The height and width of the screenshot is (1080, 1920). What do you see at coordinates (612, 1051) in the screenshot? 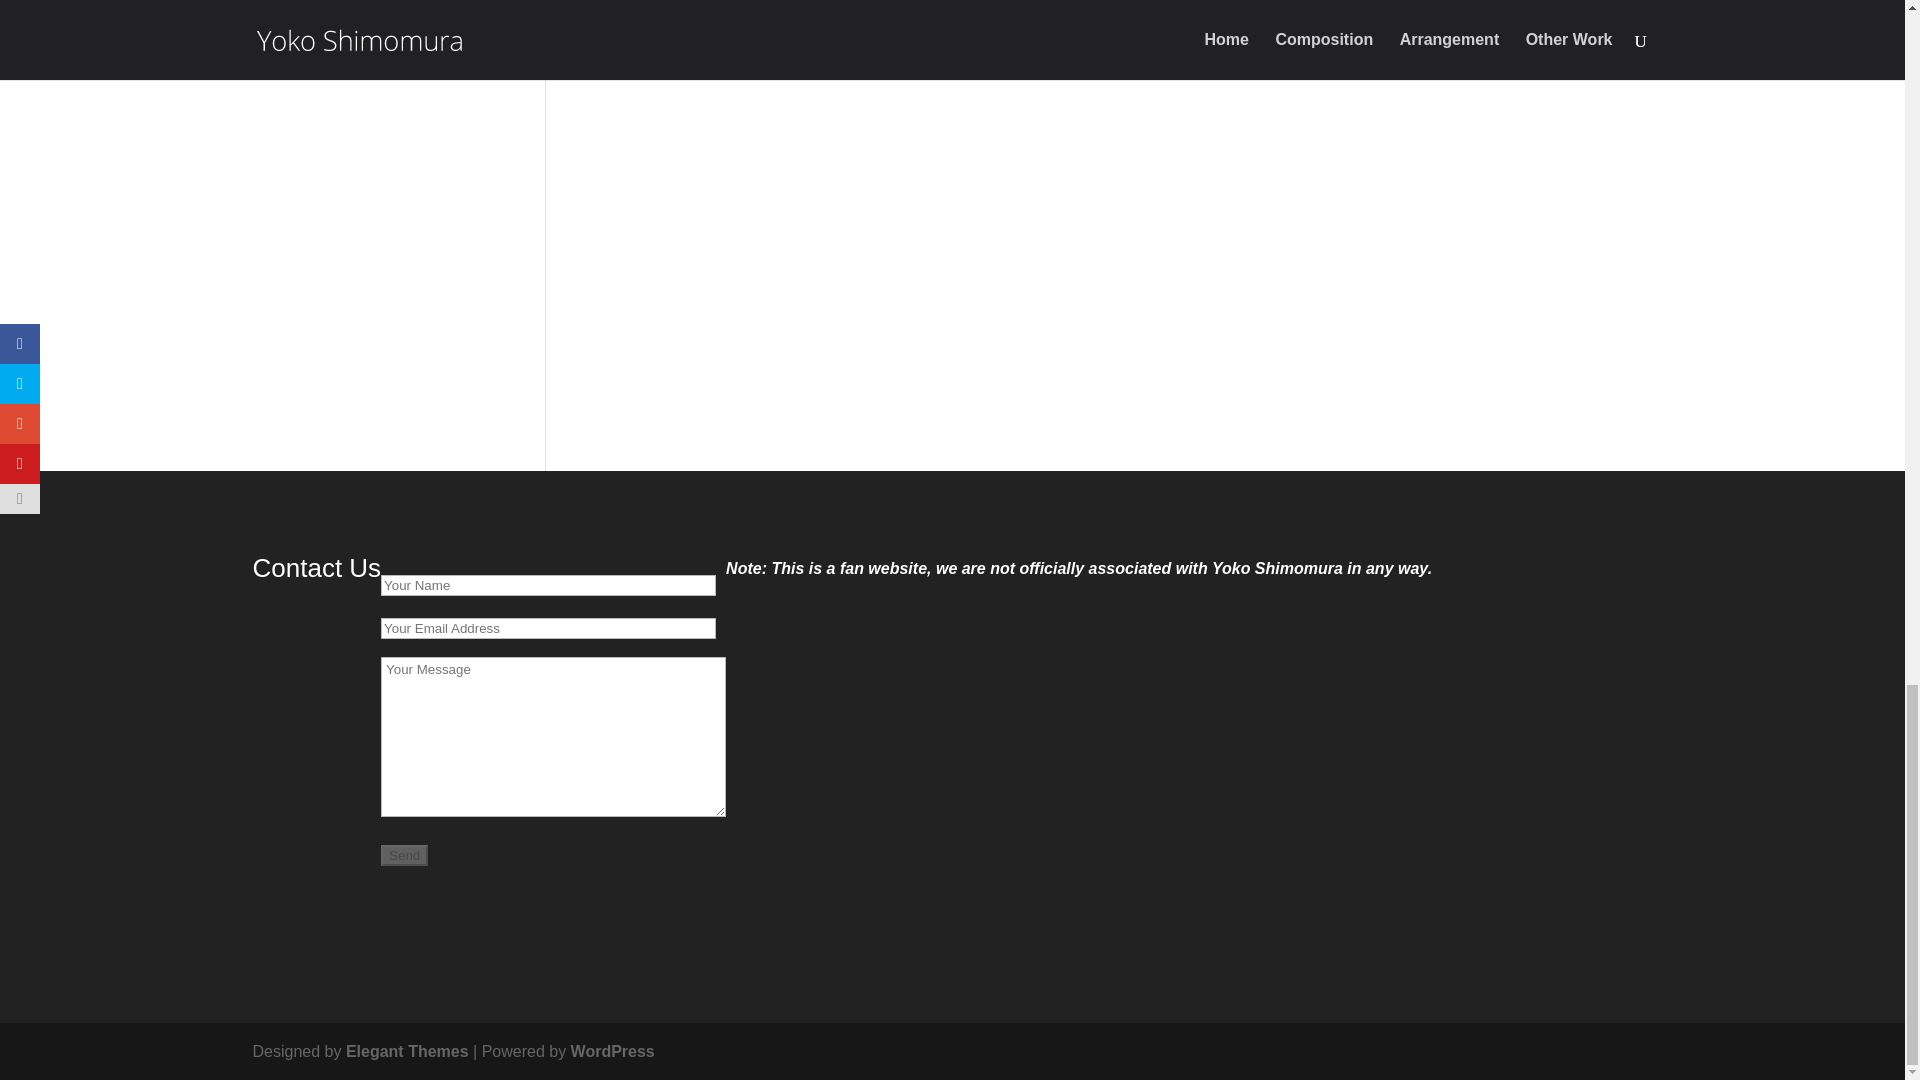
I see `WordPress` at bounding box center [612, 1051].